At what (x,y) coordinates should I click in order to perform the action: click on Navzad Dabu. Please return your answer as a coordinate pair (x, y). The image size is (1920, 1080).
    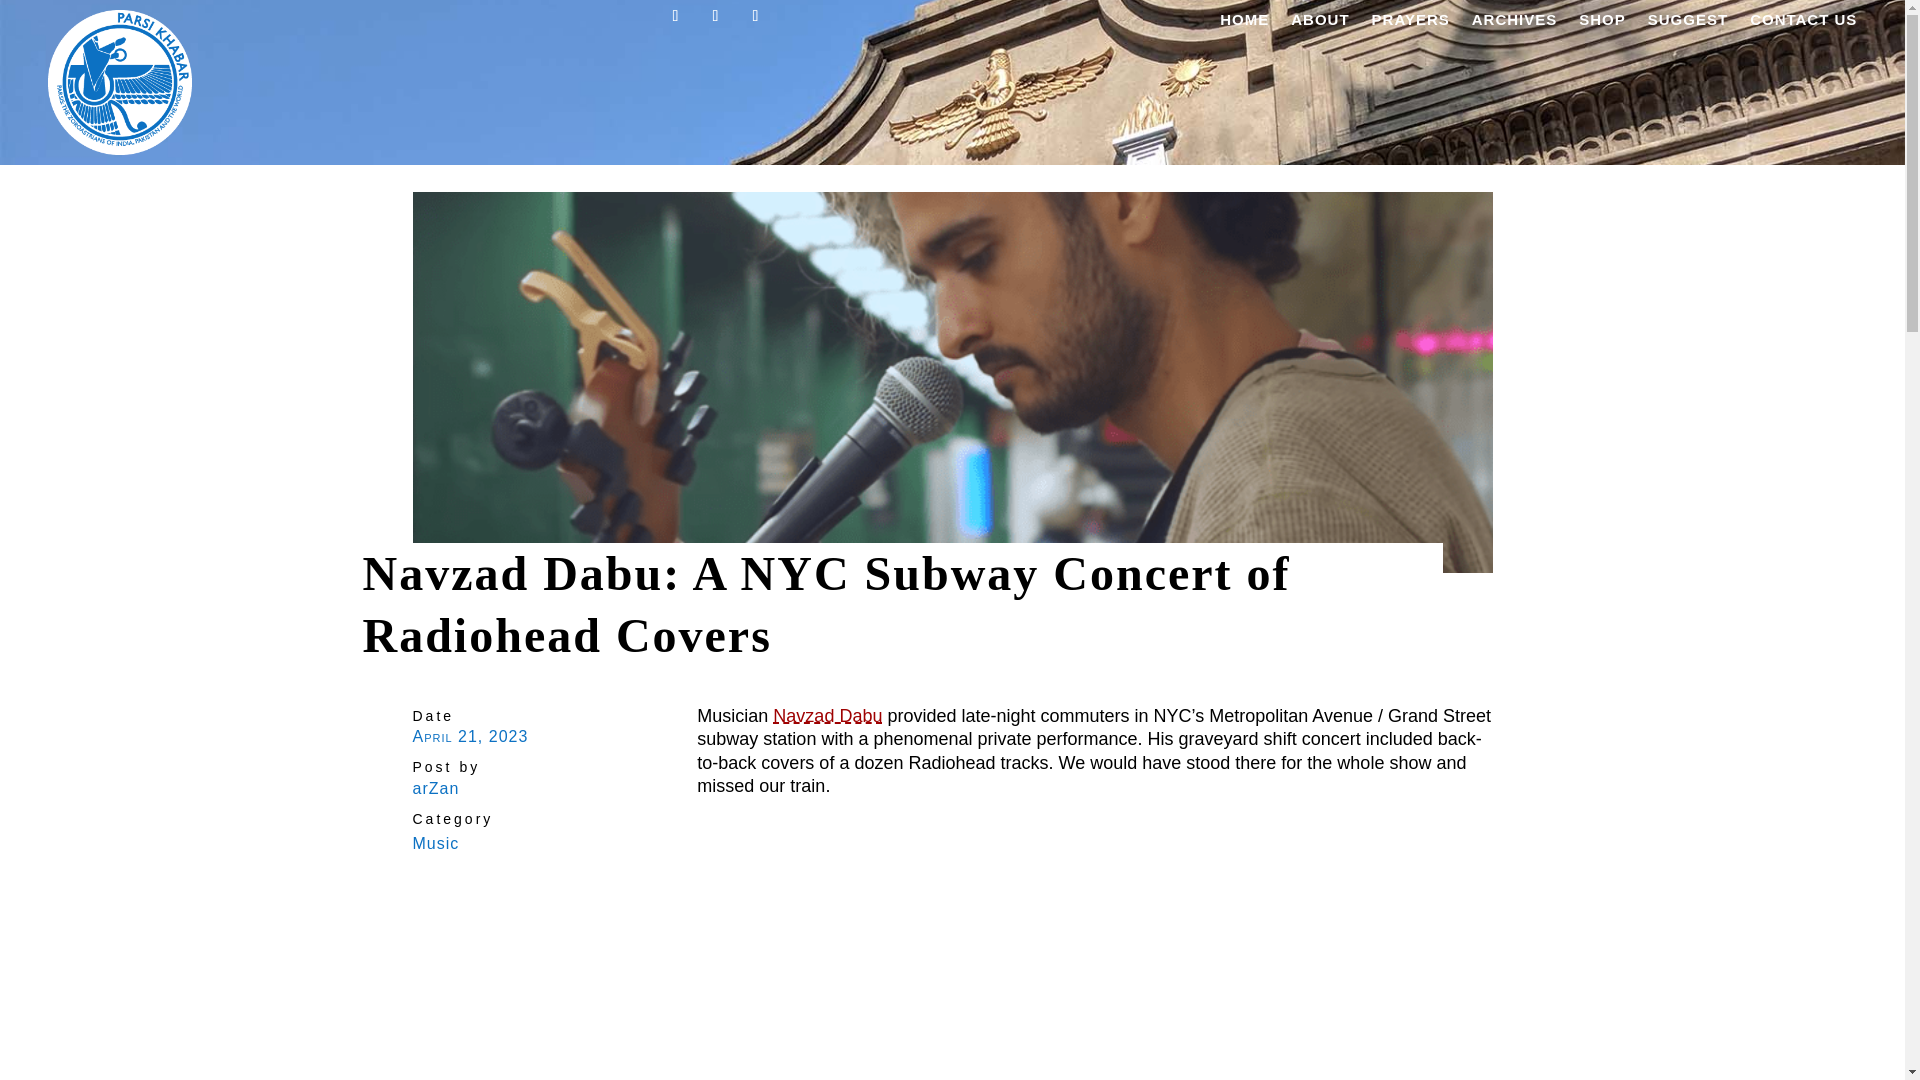
    Looking at the image, I should click on (827, 716).